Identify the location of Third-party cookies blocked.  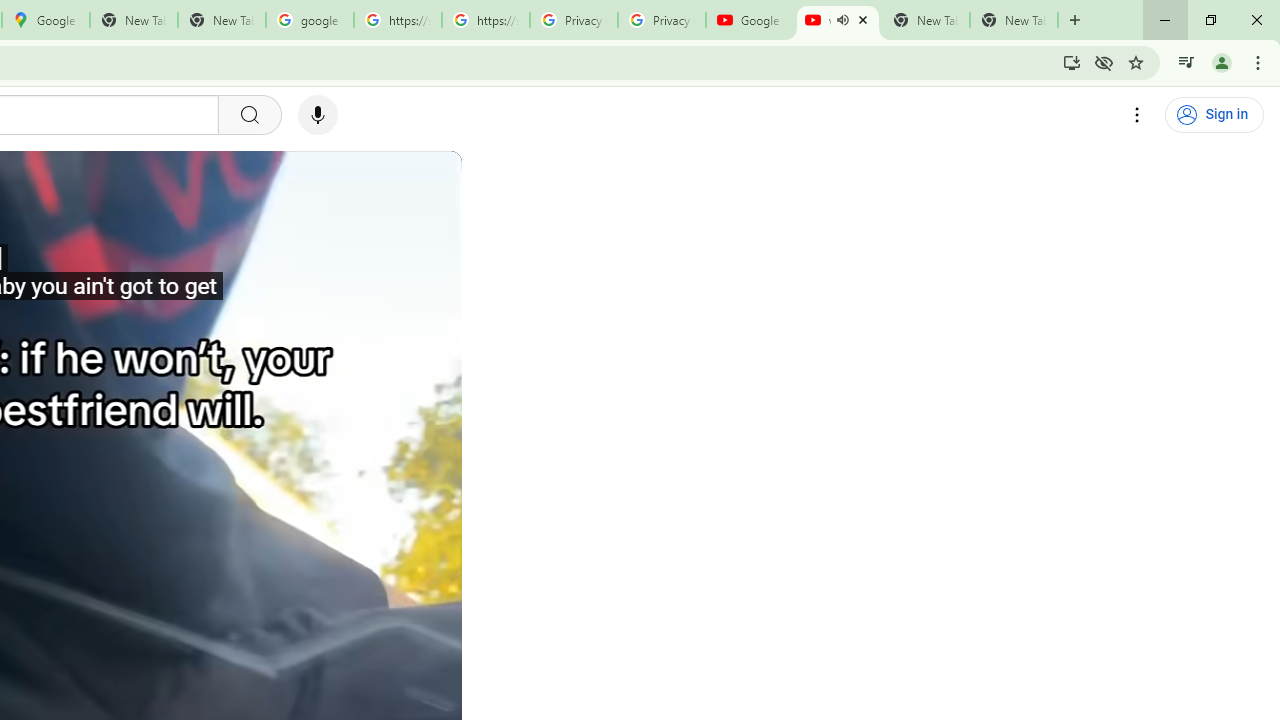
(1104, 62).